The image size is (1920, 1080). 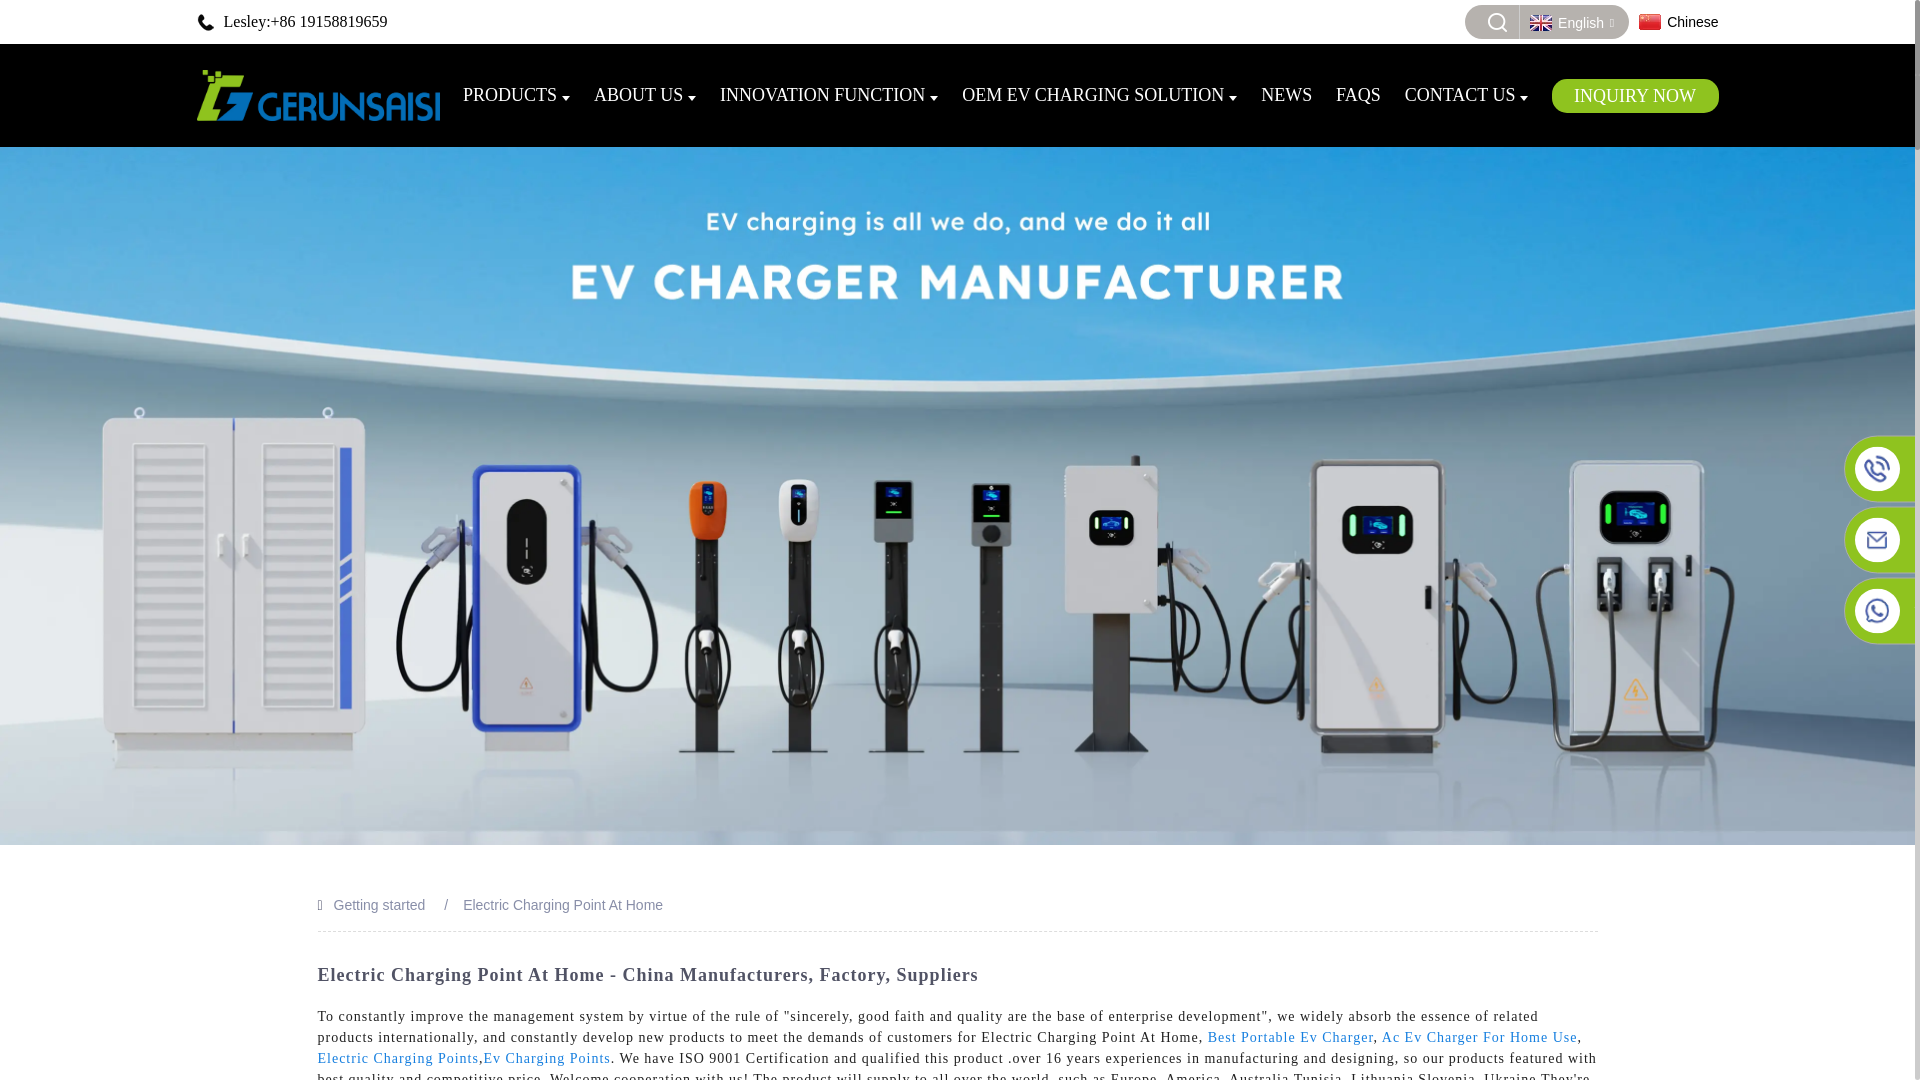 What do you see at coordinates (380, 904) in the screenshot?
I see `Getting started` at bounding box center [380, 904].